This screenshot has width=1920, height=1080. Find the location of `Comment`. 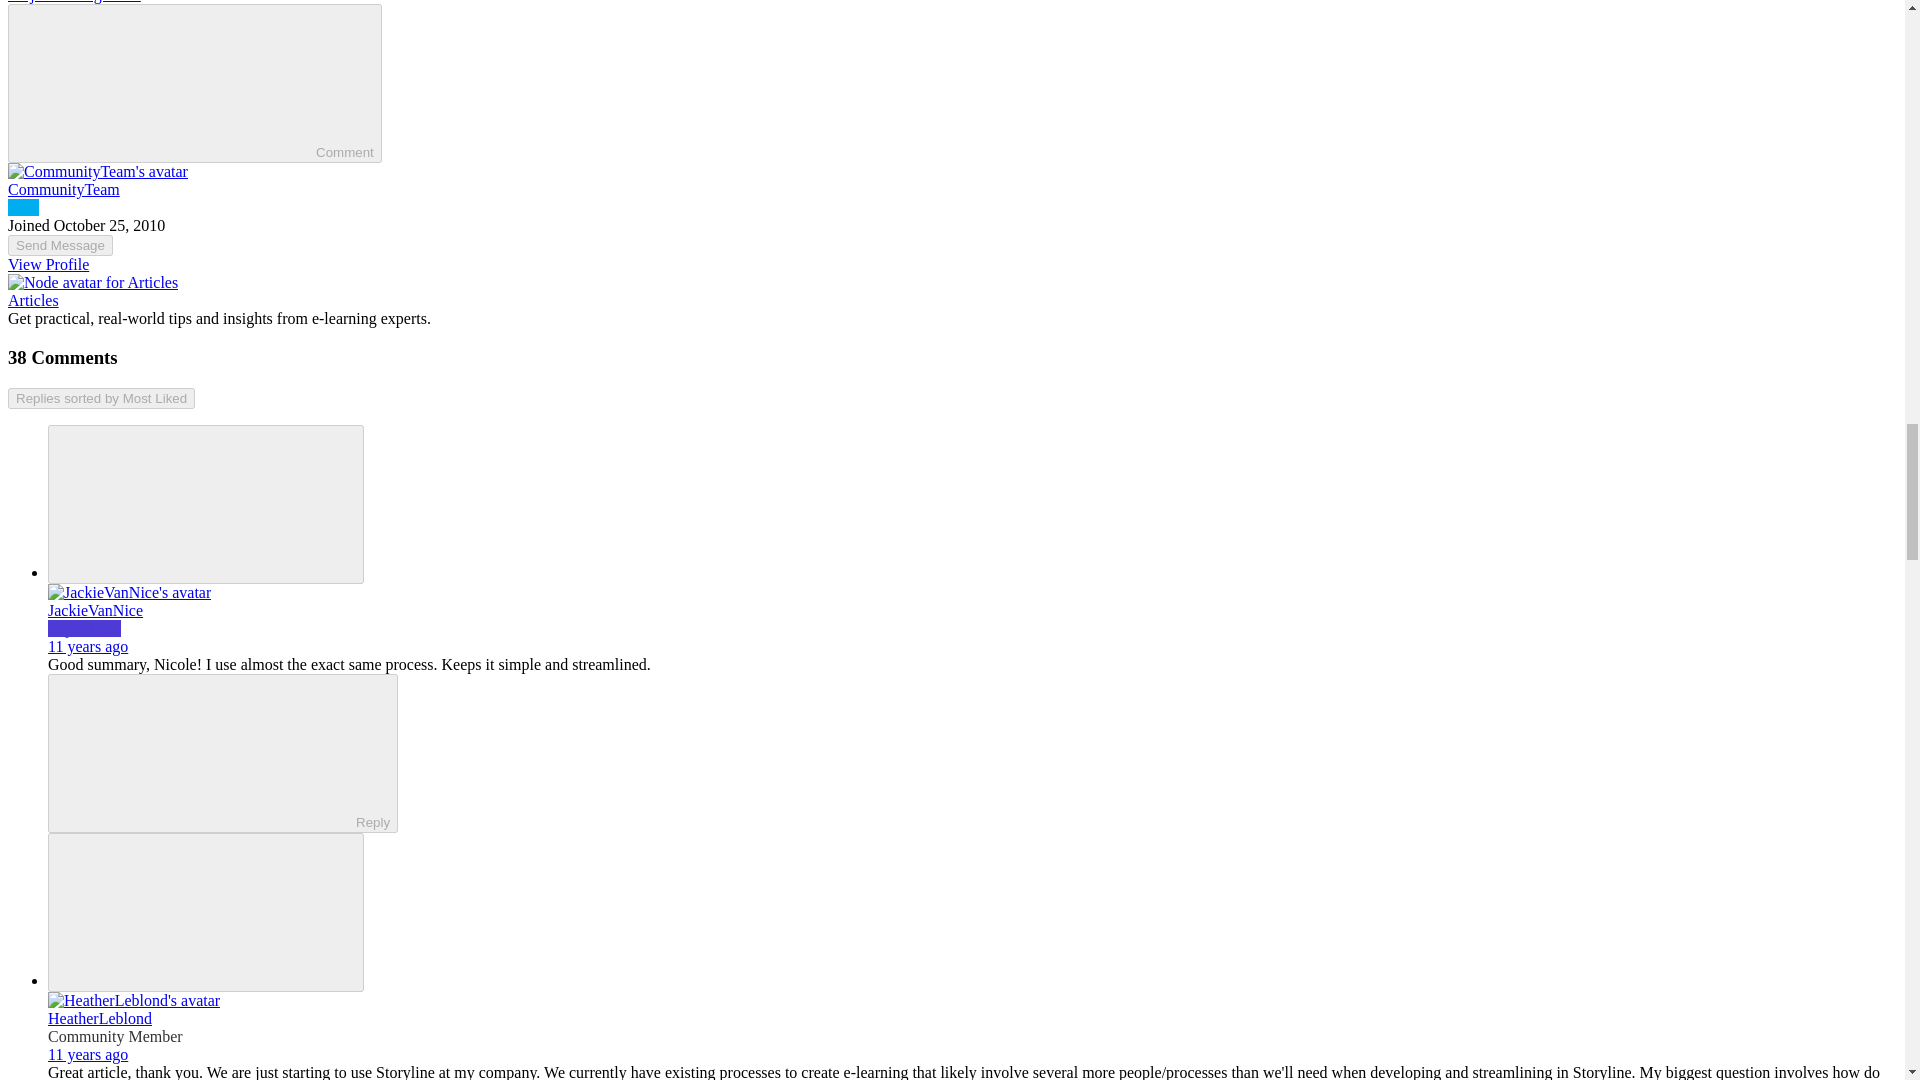

Comment is located at coordinates (166, 81).